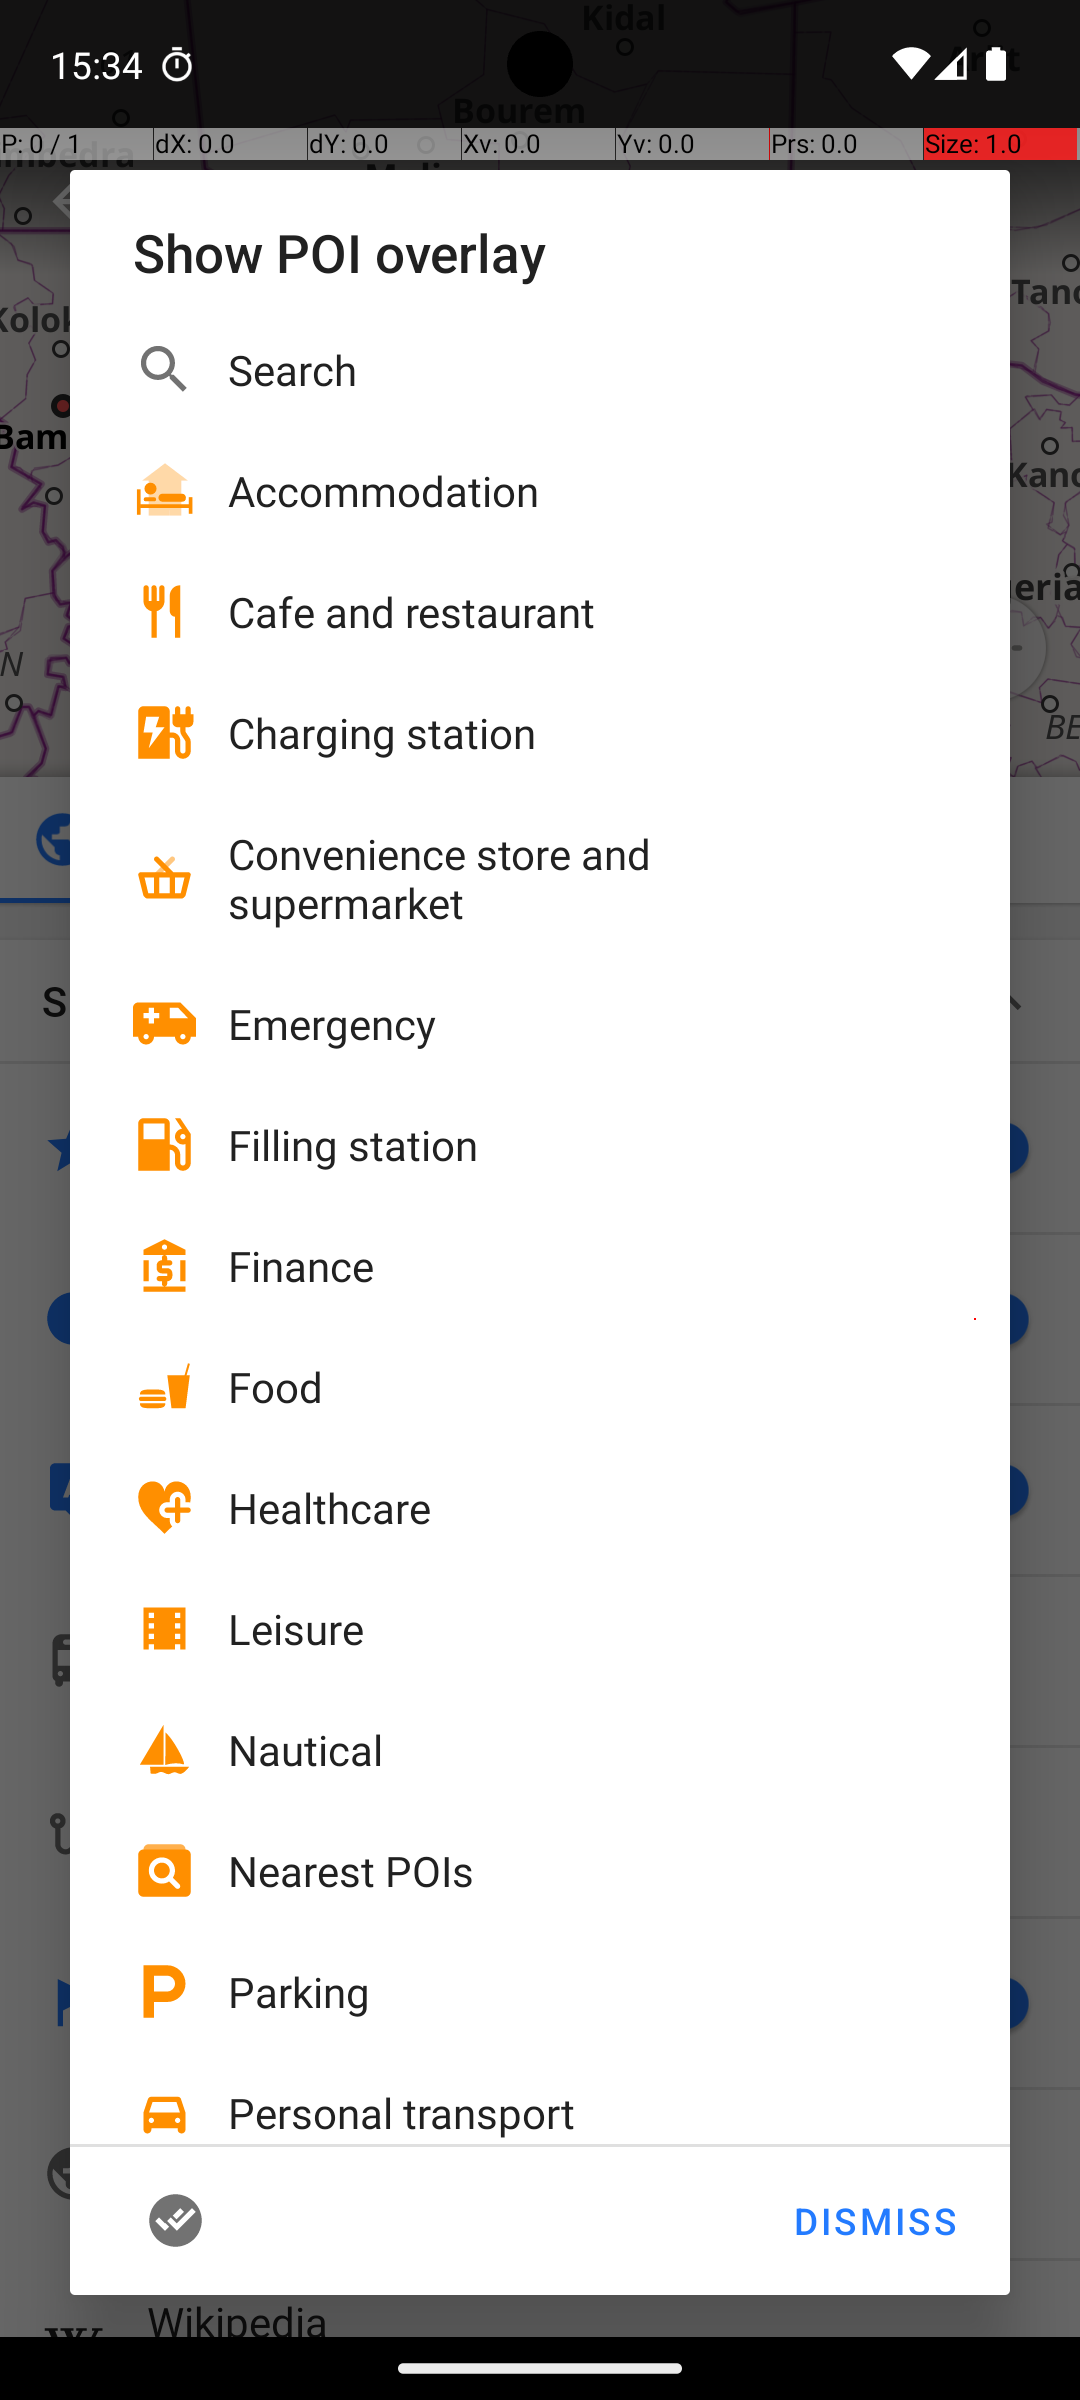 The height and width of the screenshot is (2400, 1080). What do you see at coordinates (330, 1508) in the screenshot?
I see `Healthcare` at bounding box center [330, 1508].